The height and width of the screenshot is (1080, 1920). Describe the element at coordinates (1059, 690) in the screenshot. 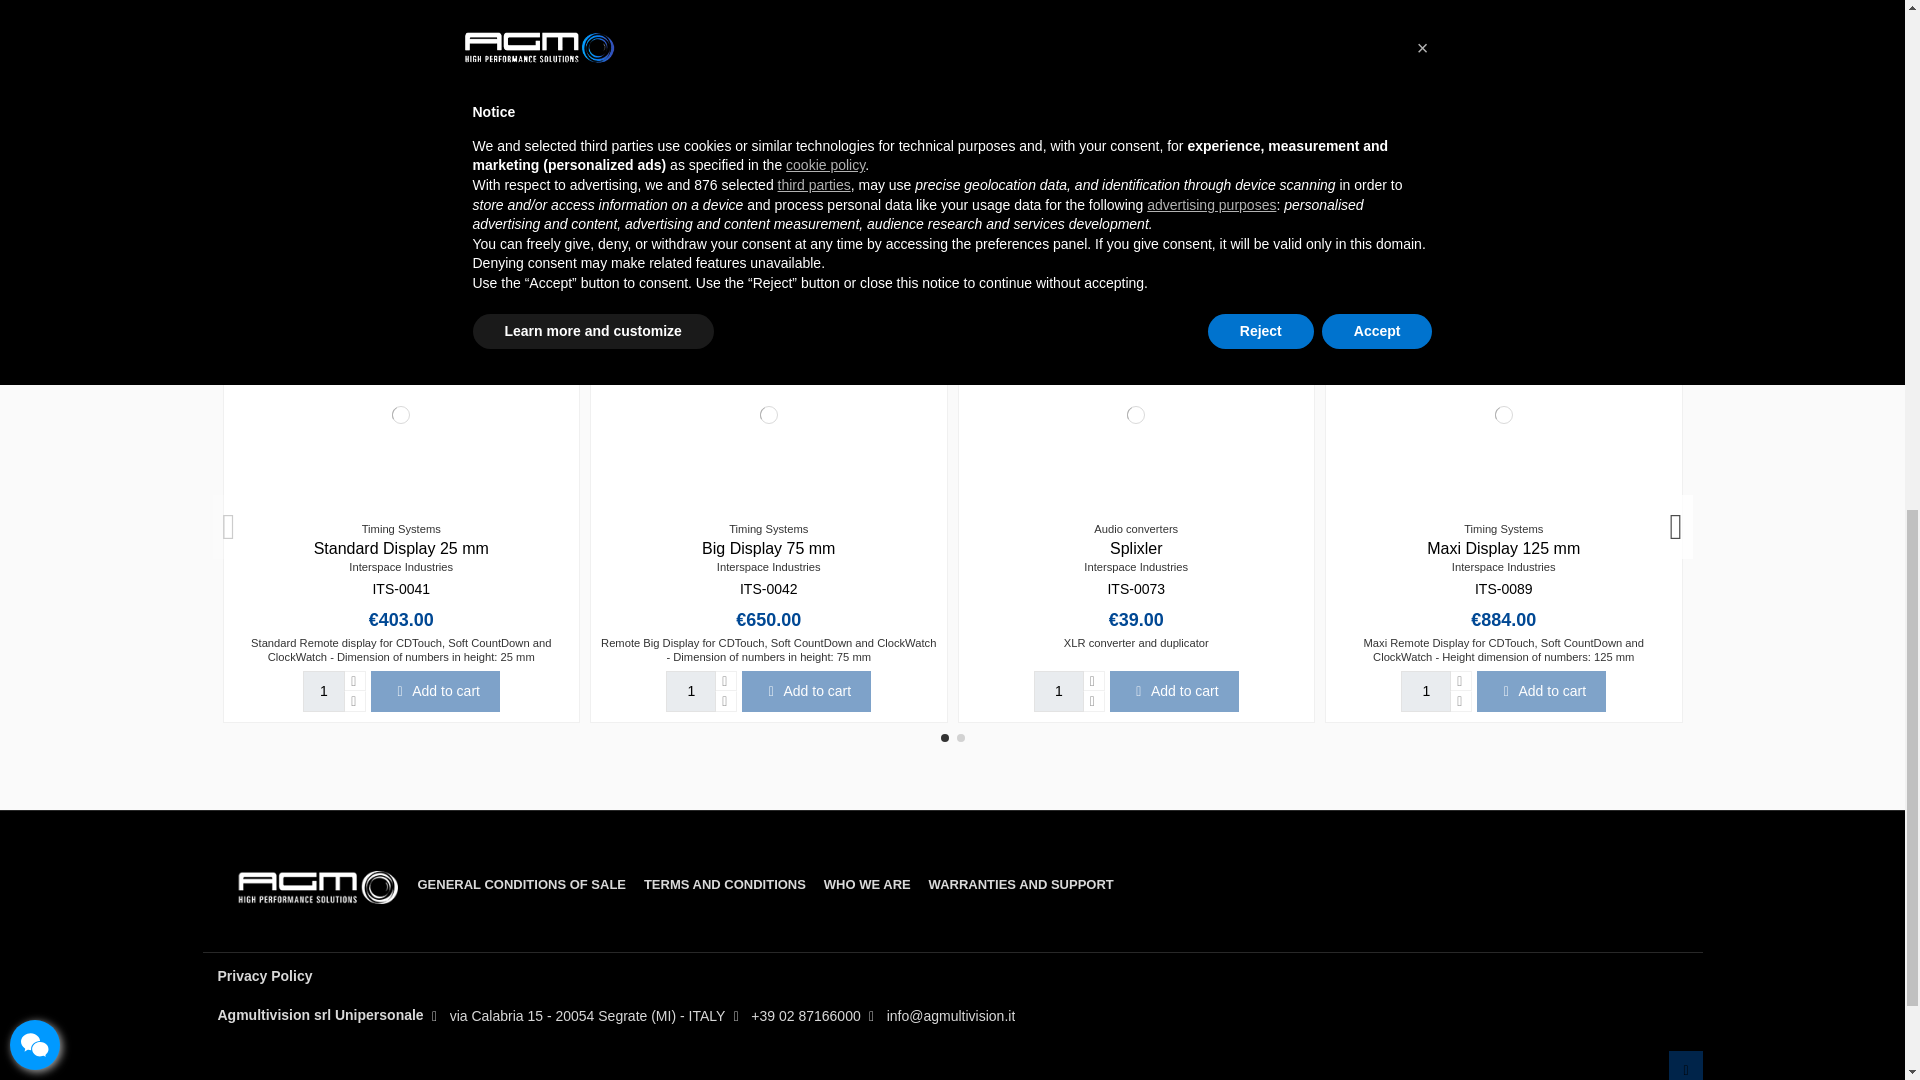

I see `1` at that location.